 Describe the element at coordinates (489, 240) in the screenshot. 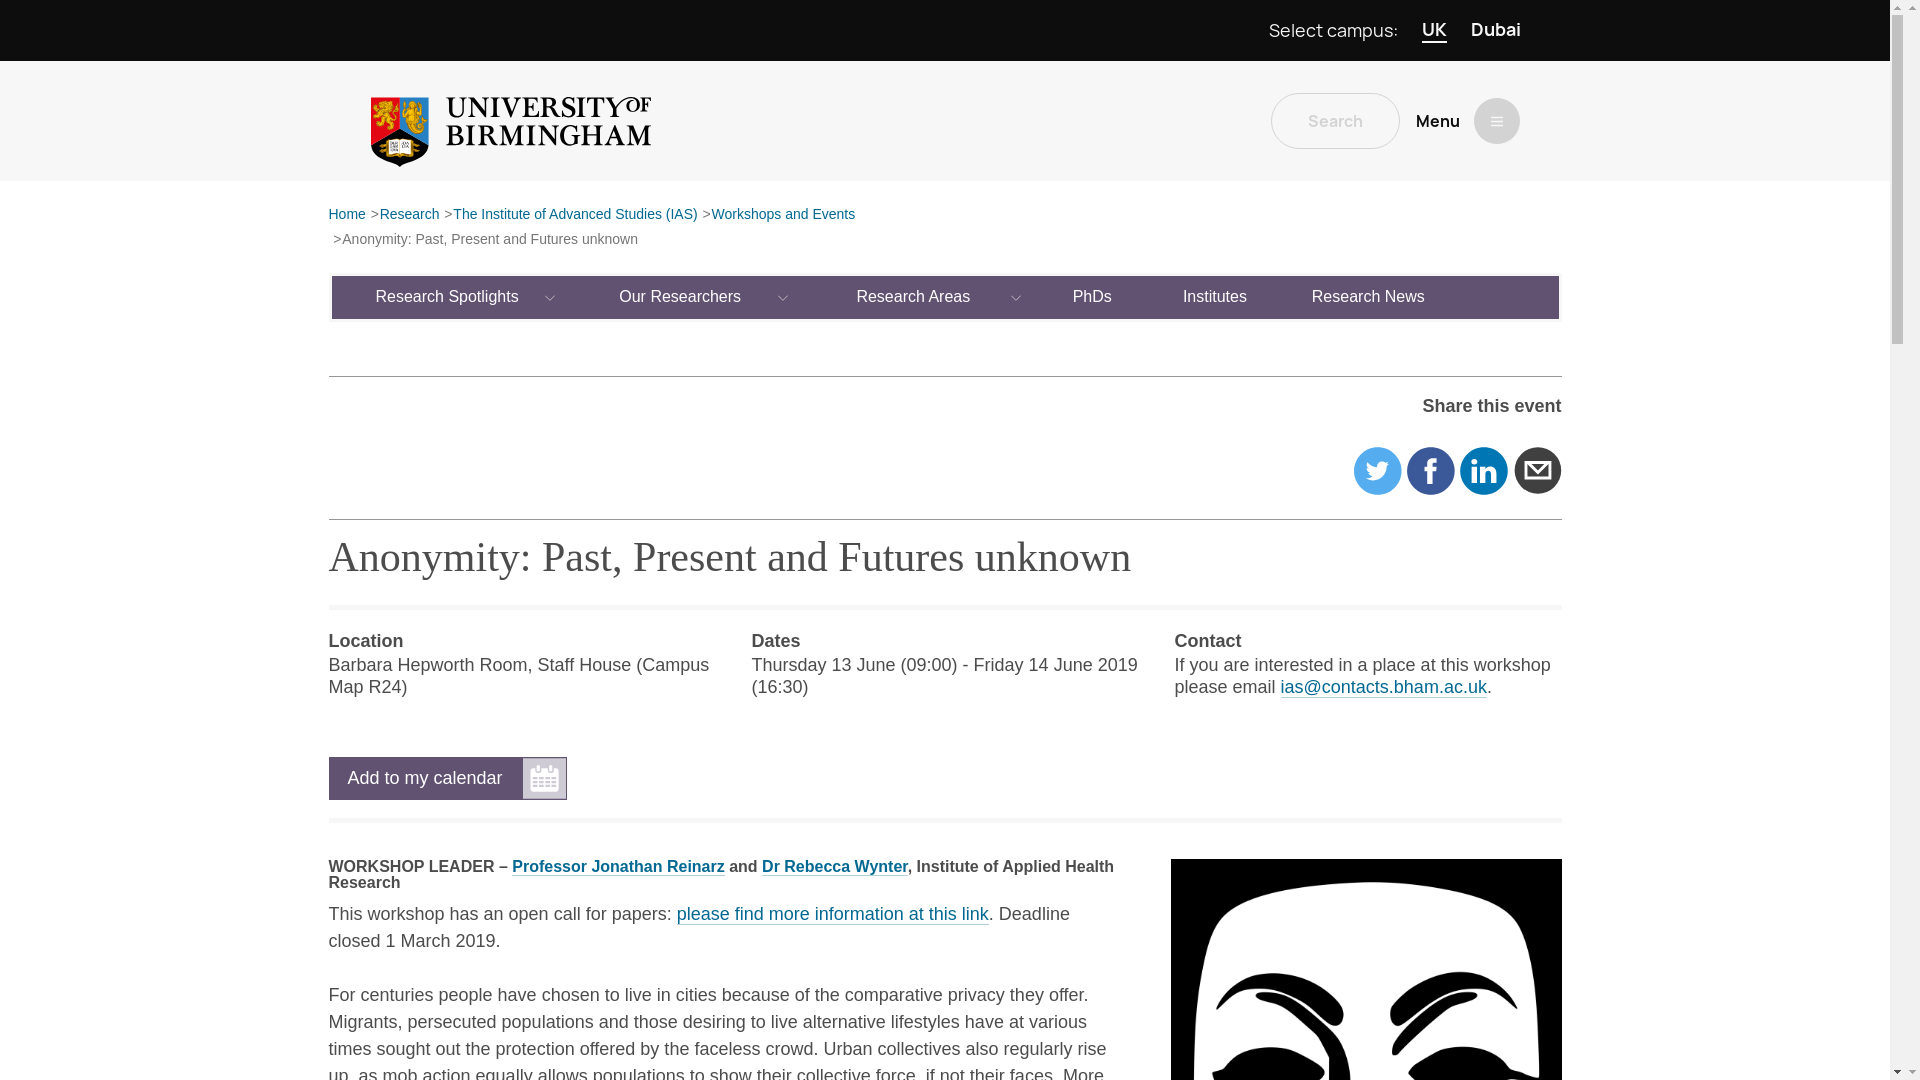

I see `Anonymity: Past, Present and Futures unknown` at that location.